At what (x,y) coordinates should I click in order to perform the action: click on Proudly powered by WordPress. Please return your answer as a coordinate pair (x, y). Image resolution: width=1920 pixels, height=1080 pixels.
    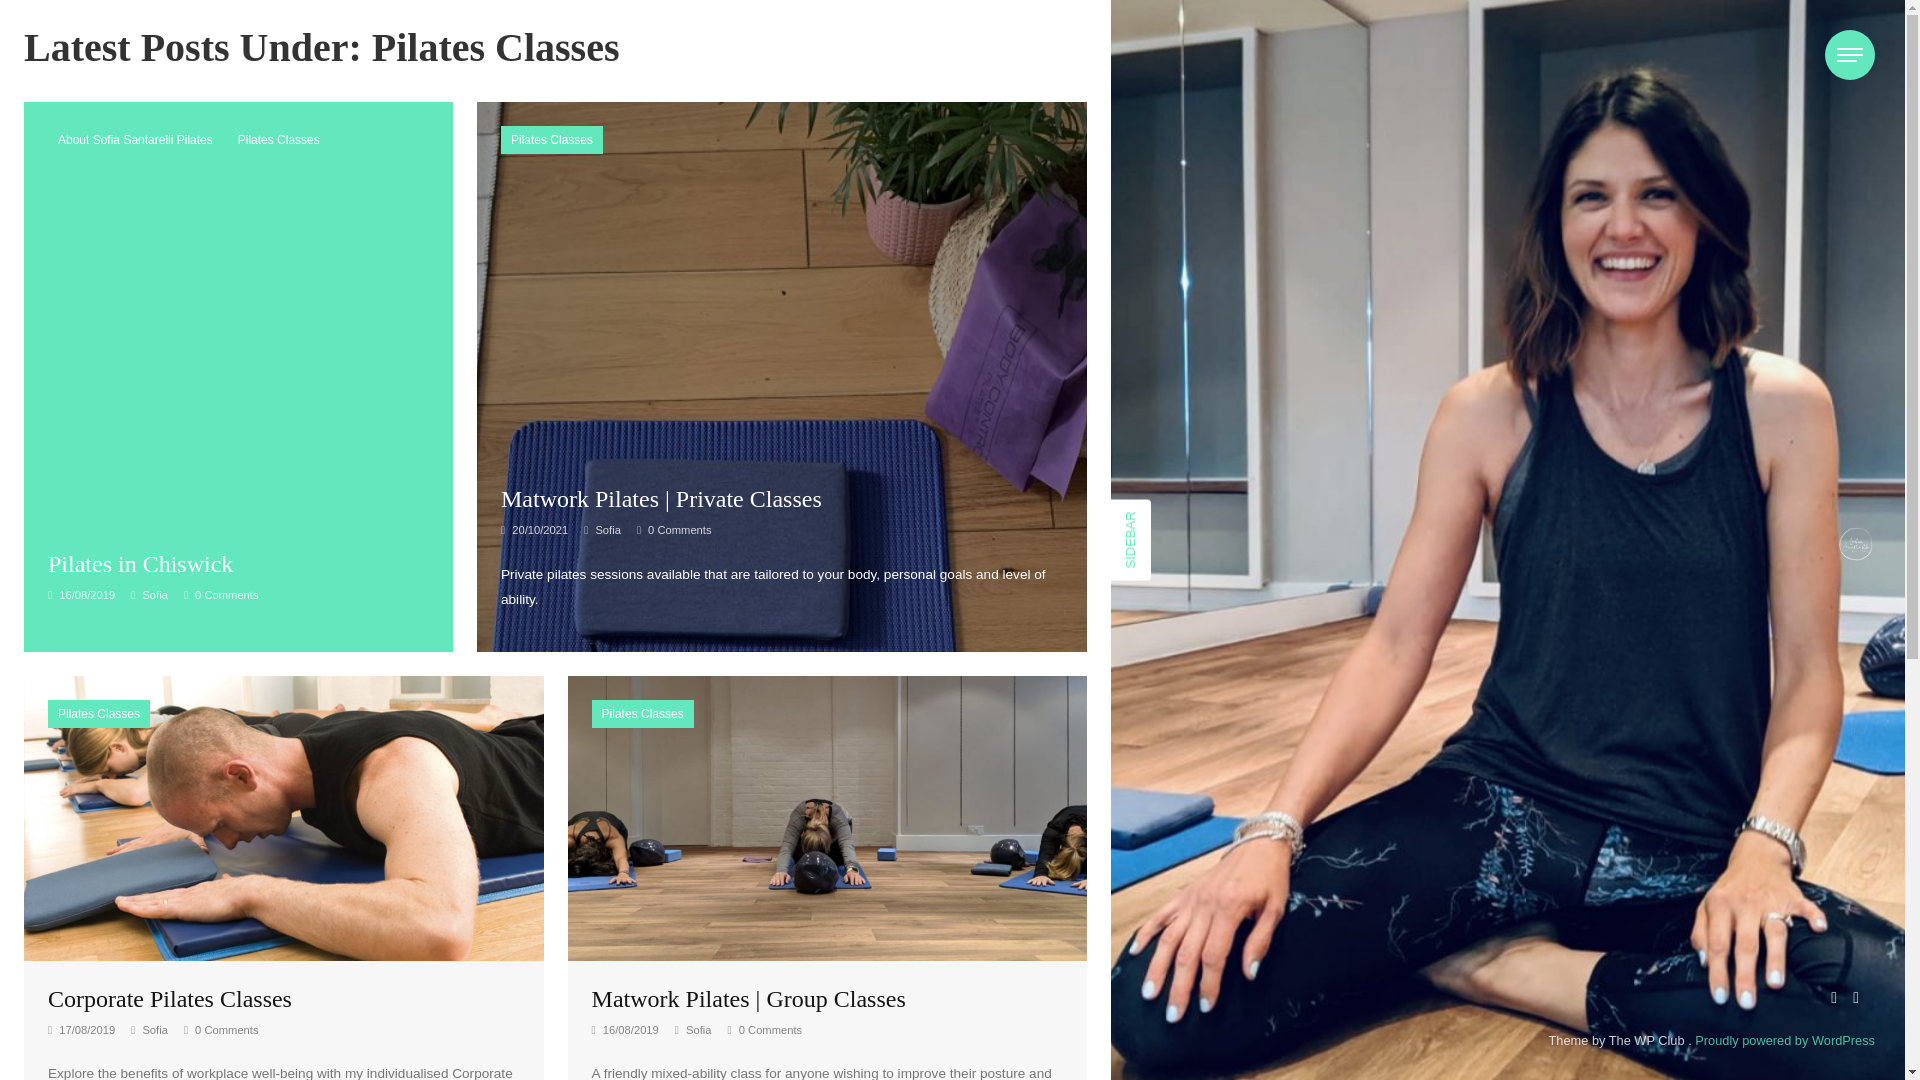
    Looking at the image, I should click on (1785, 1040).